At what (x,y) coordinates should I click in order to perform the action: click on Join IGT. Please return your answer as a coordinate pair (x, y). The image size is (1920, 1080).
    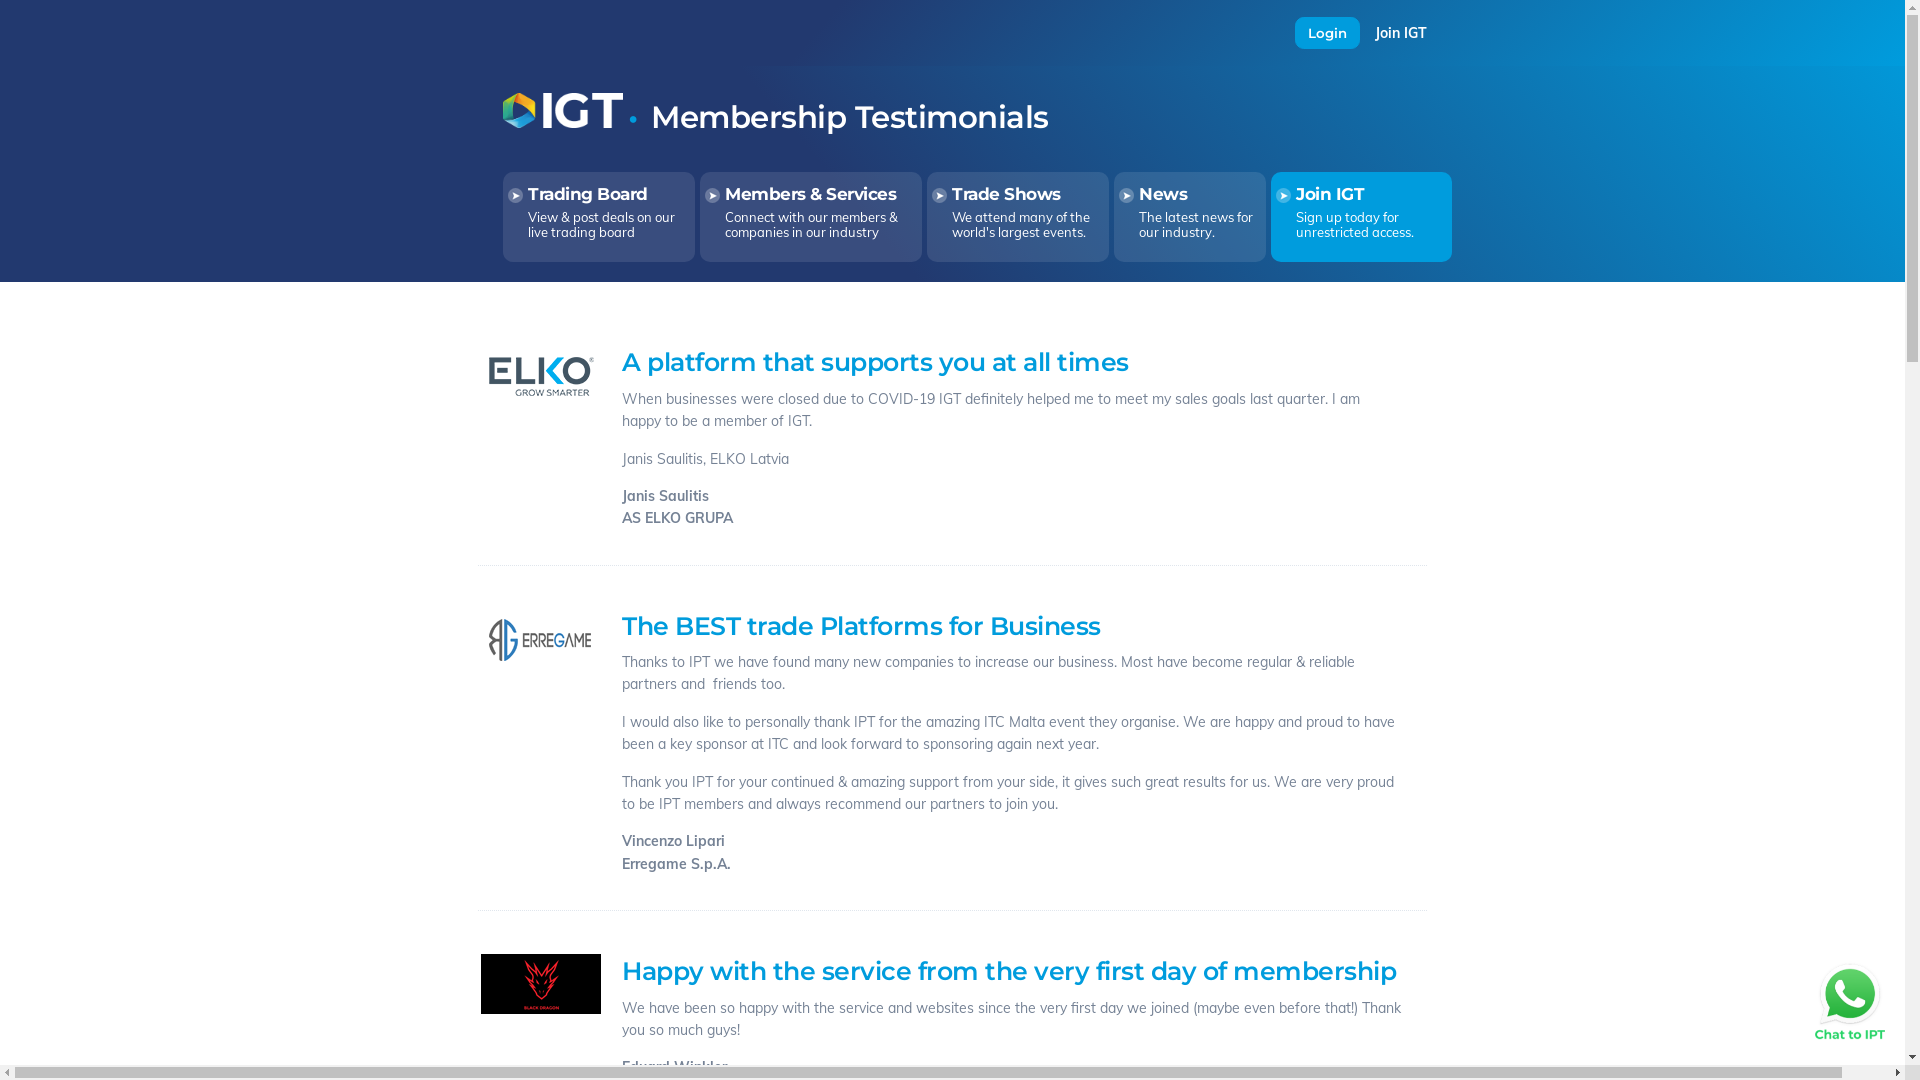
    Looking at the image, I should click on (1401, 33).